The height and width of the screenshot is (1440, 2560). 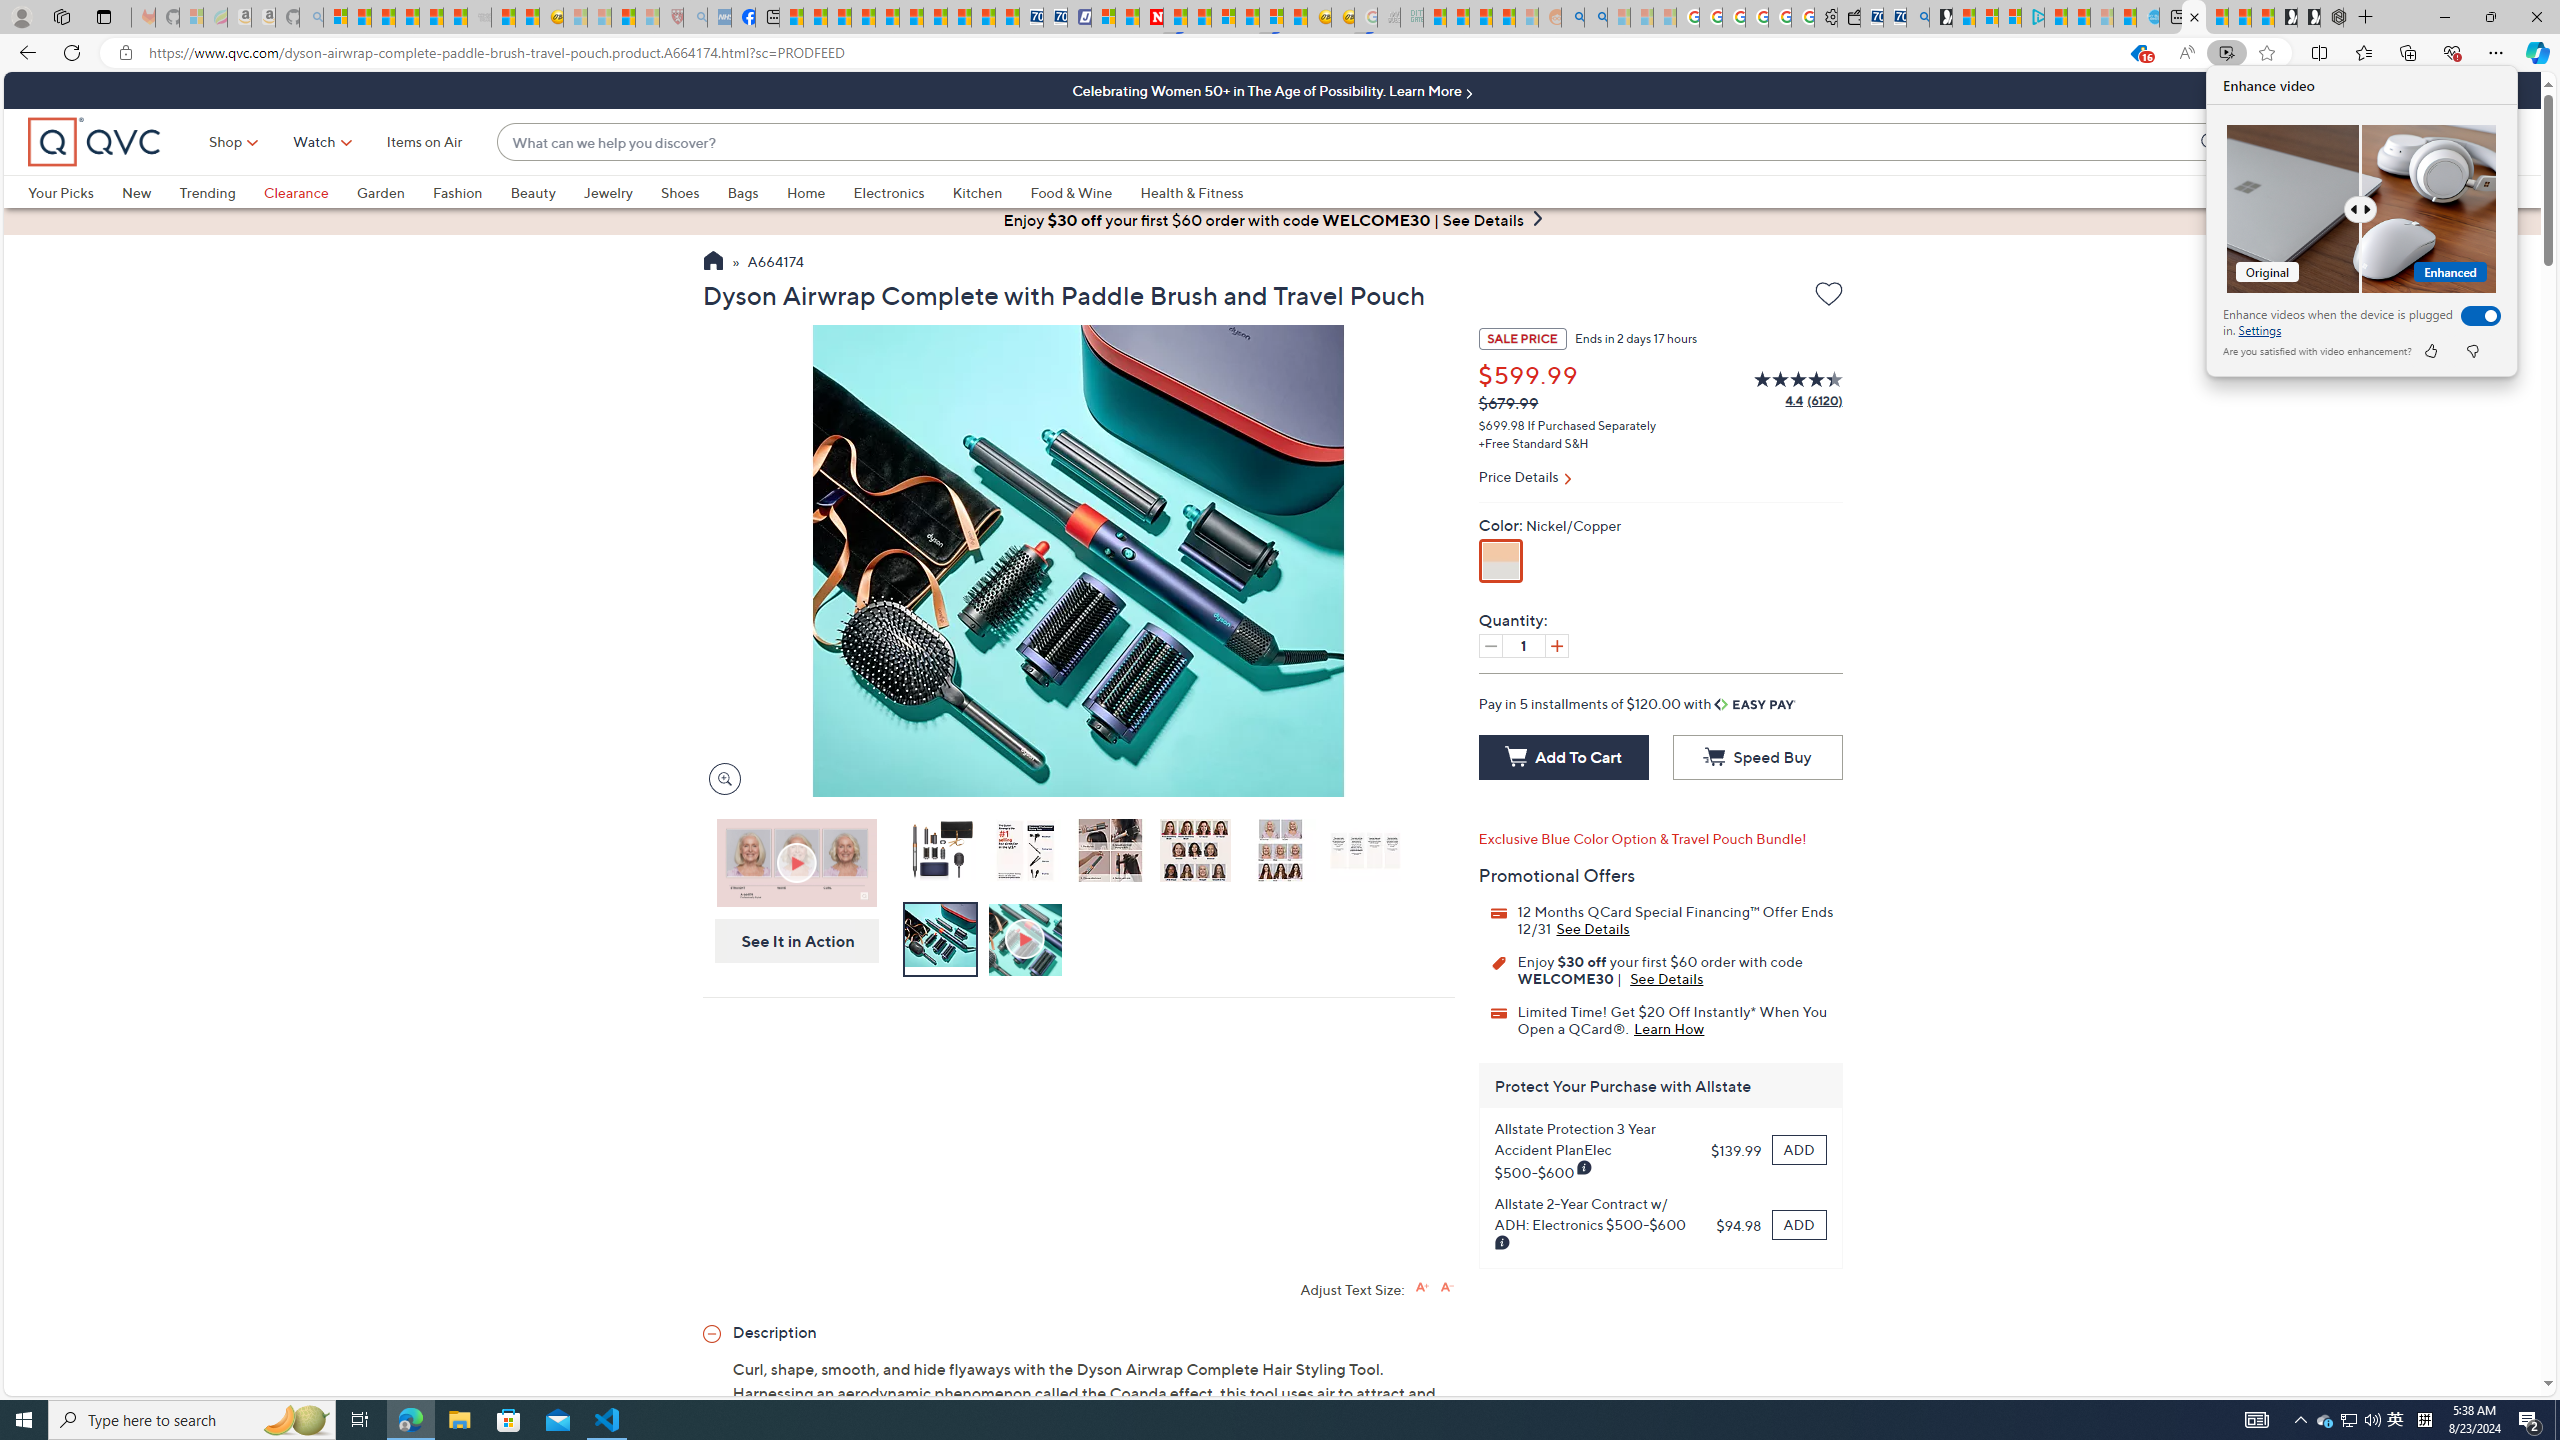 What do you see at coordinates (1637, 703) in the screenshot?
I see `Pay in 5 installments of $120.00 with Easy Pay` at bounding box center [1637, 703].